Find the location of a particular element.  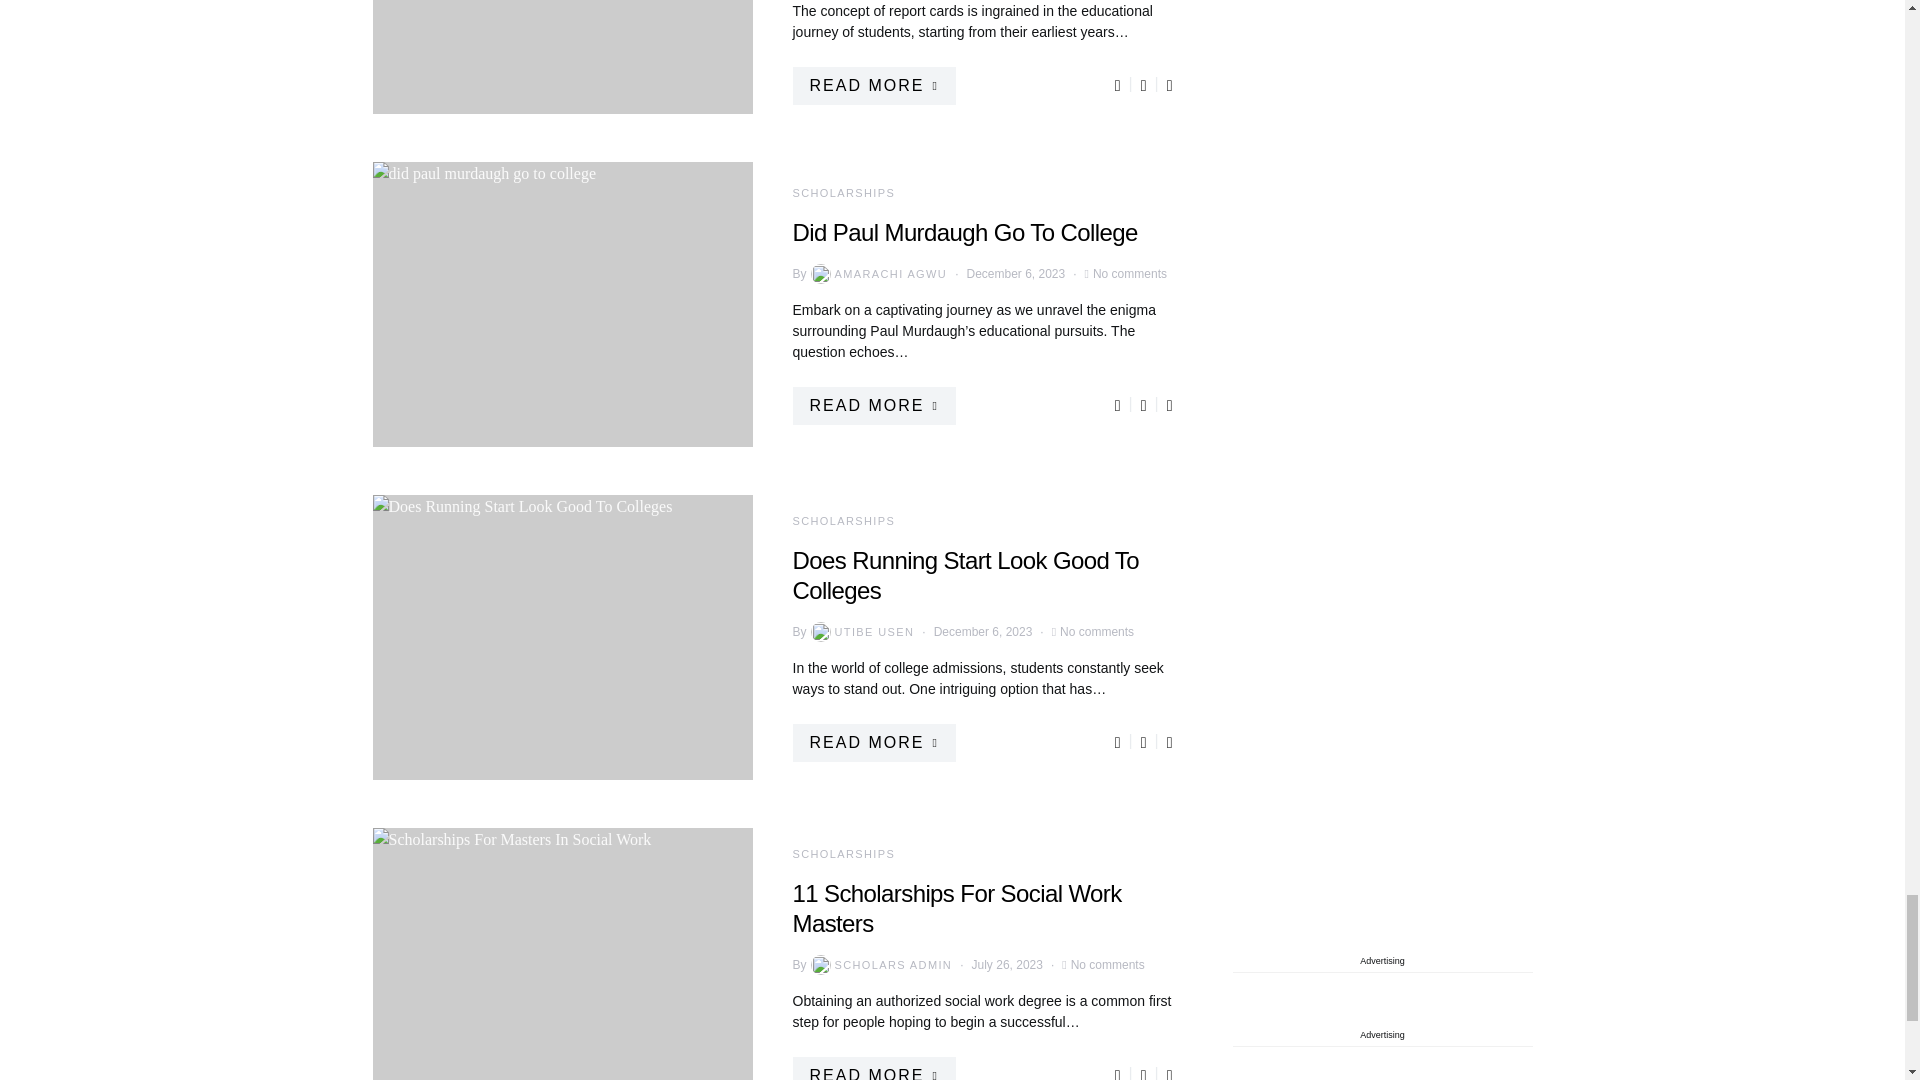

View all posts by Scholars Admin is located at coordinates (879, 964).